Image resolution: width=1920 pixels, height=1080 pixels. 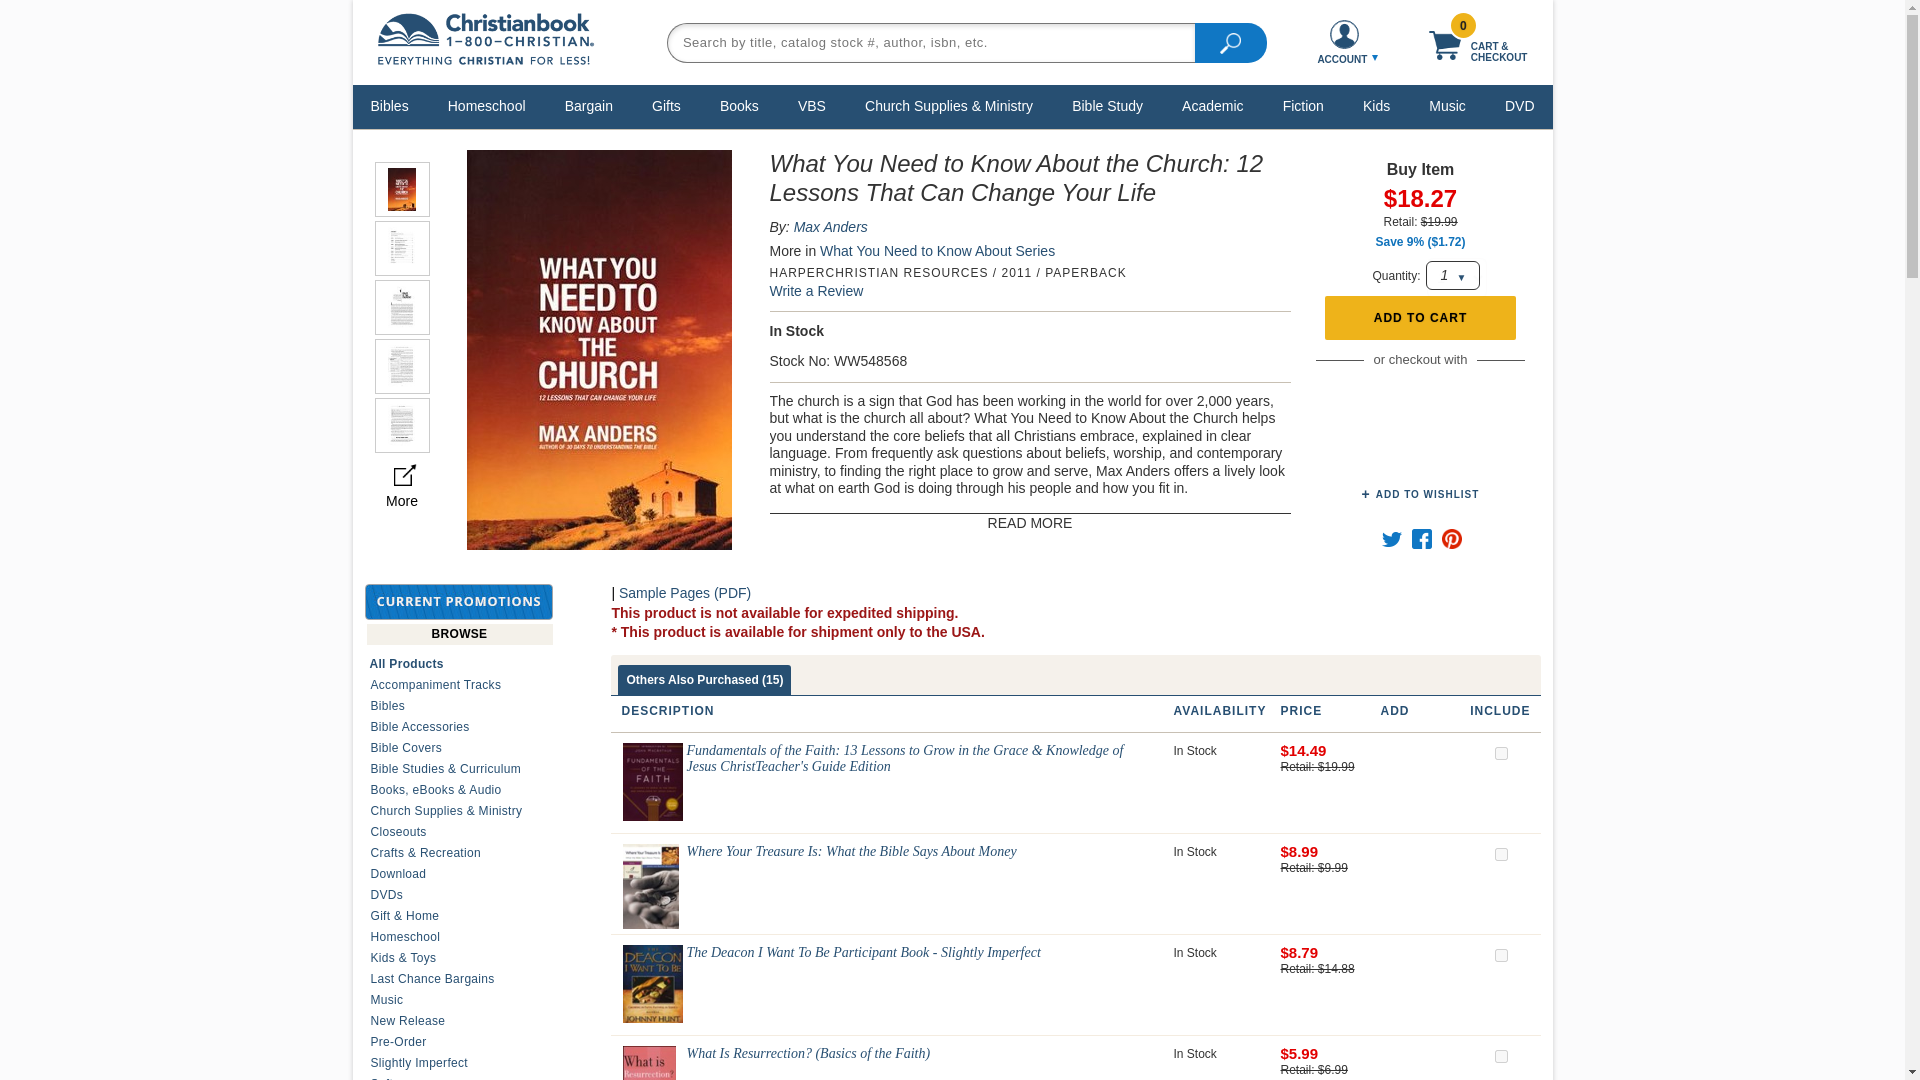 I want to click on Kids, so click(x=1376, y=105).